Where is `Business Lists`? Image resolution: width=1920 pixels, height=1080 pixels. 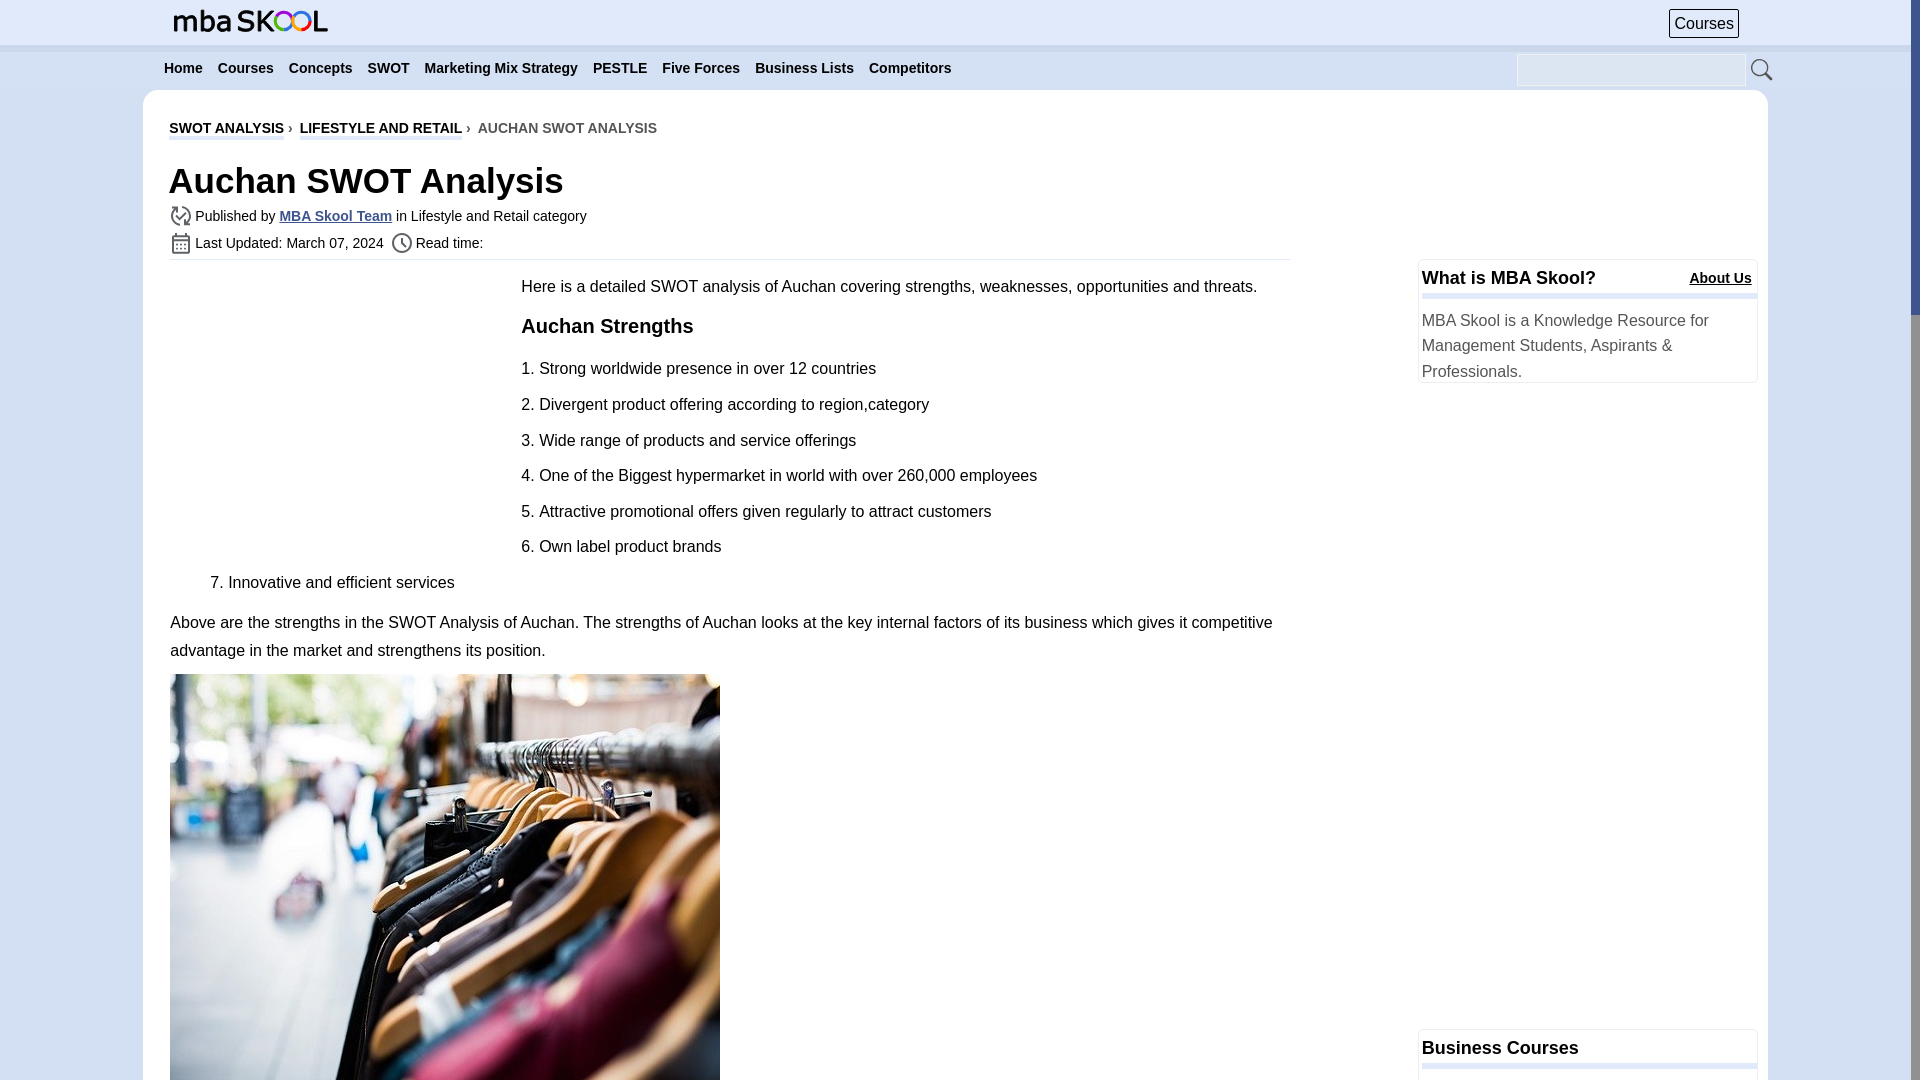 Business Lists is located at coordinates (804, 68).